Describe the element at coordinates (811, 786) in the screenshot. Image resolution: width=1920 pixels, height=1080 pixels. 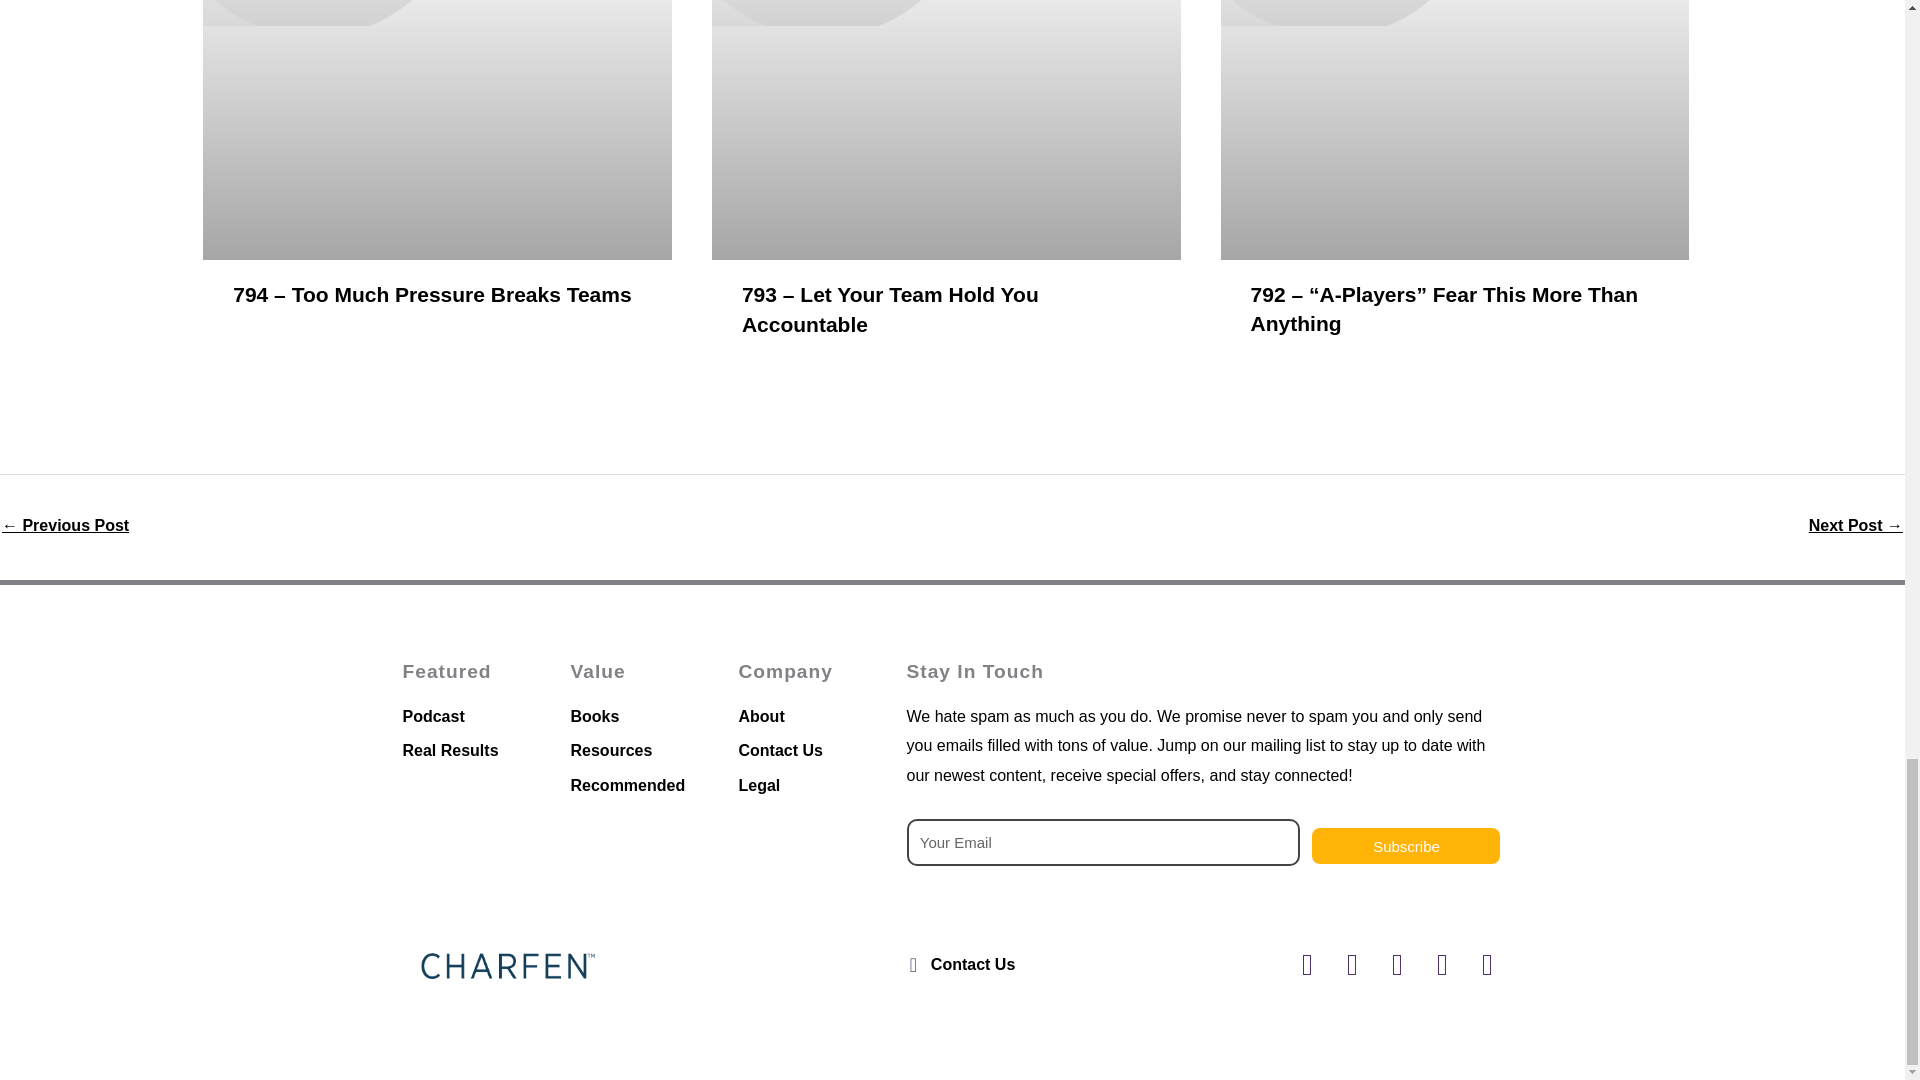
I see `Legal` at that location.